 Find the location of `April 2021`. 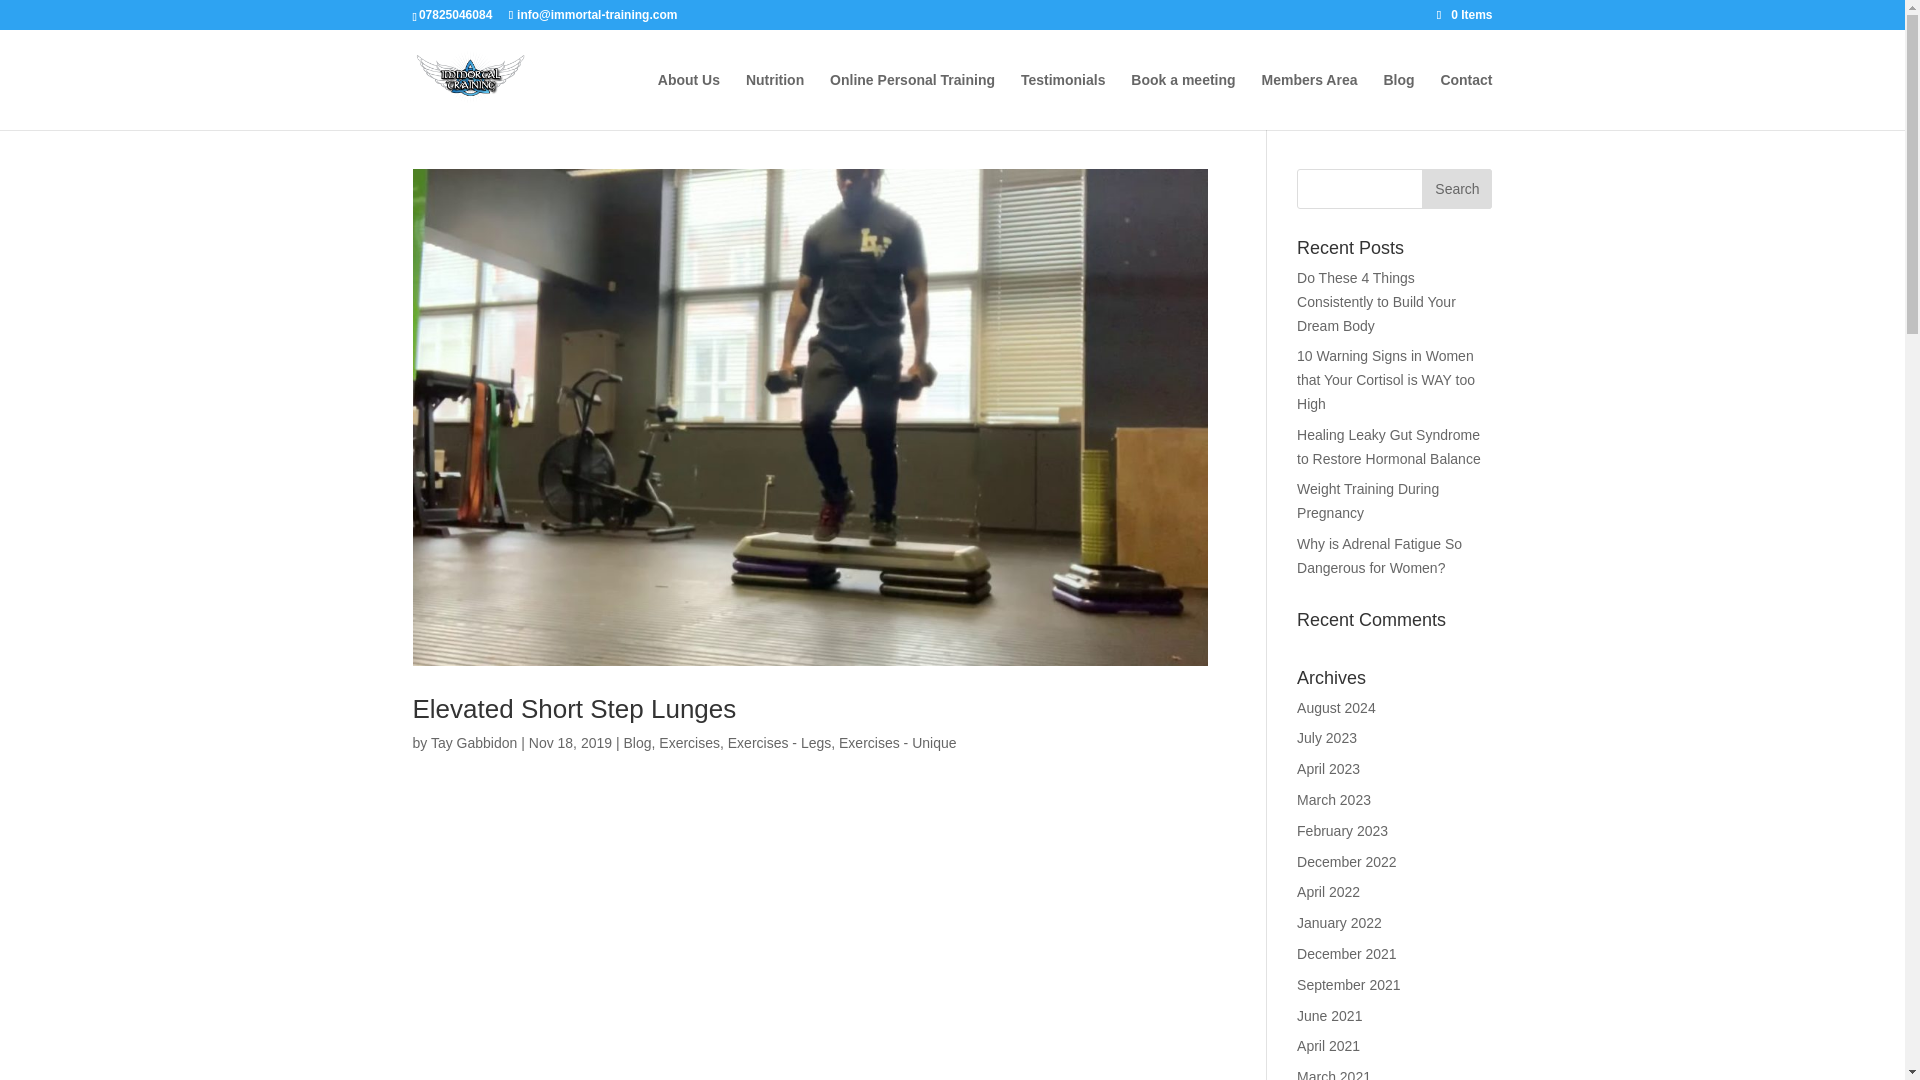

April 2021 is located at coordinates (1328, 1046).